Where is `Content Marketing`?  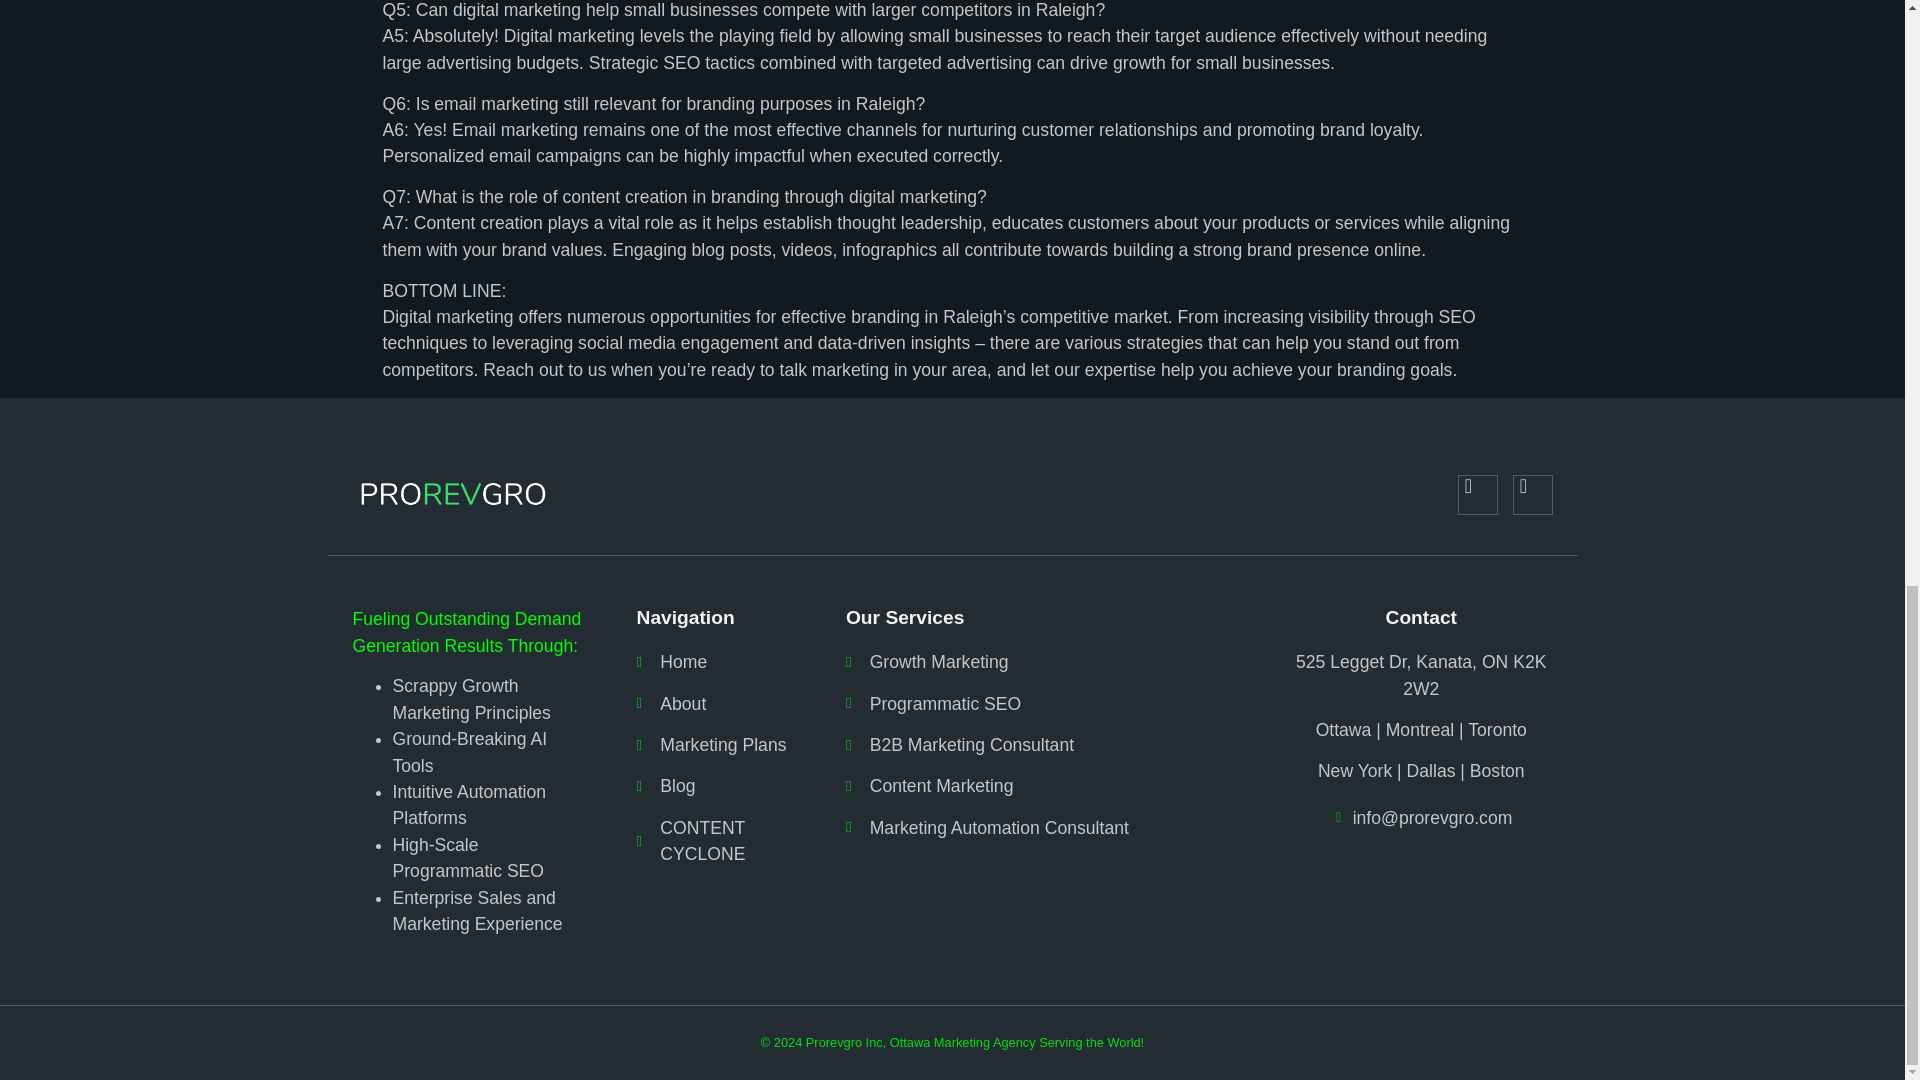 Content Marketing is located at coordinates (1043, 786).